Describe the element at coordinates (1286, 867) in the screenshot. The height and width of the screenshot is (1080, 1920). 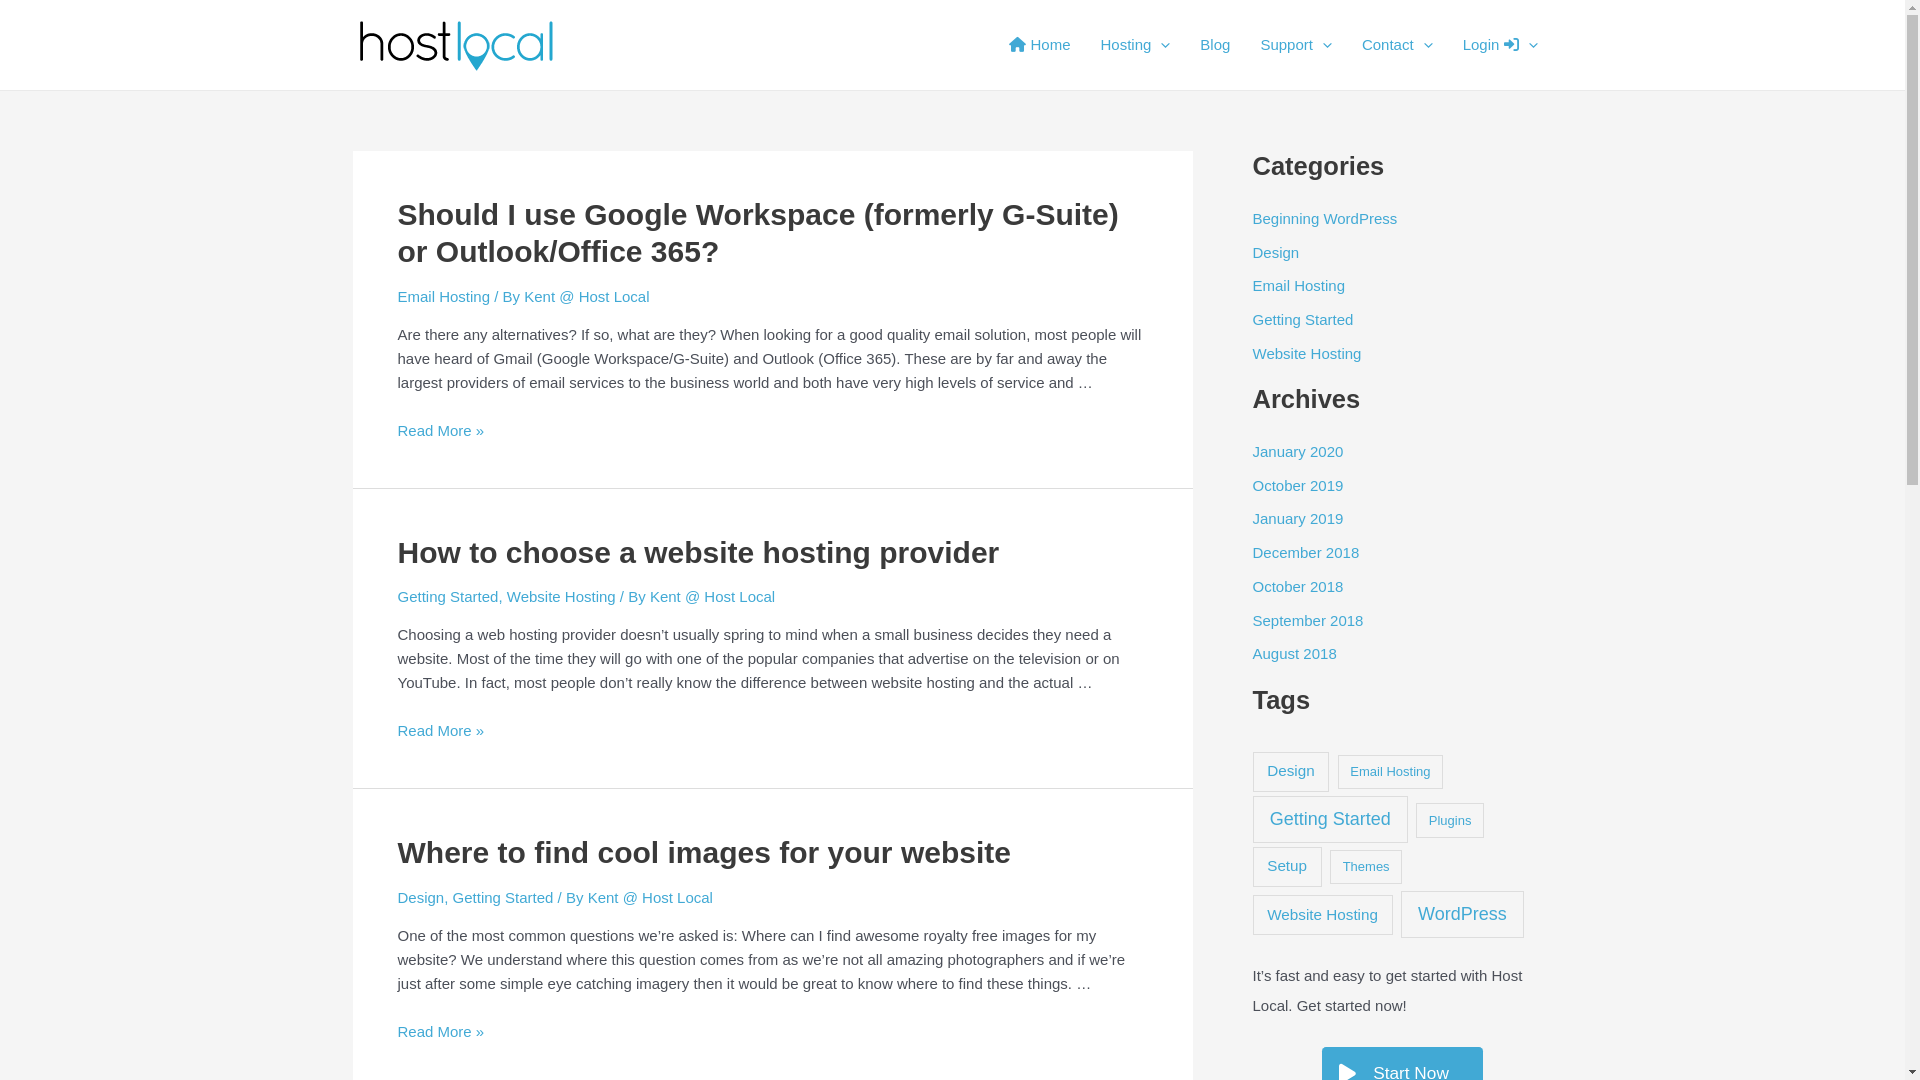
I see `Setup` at that location.